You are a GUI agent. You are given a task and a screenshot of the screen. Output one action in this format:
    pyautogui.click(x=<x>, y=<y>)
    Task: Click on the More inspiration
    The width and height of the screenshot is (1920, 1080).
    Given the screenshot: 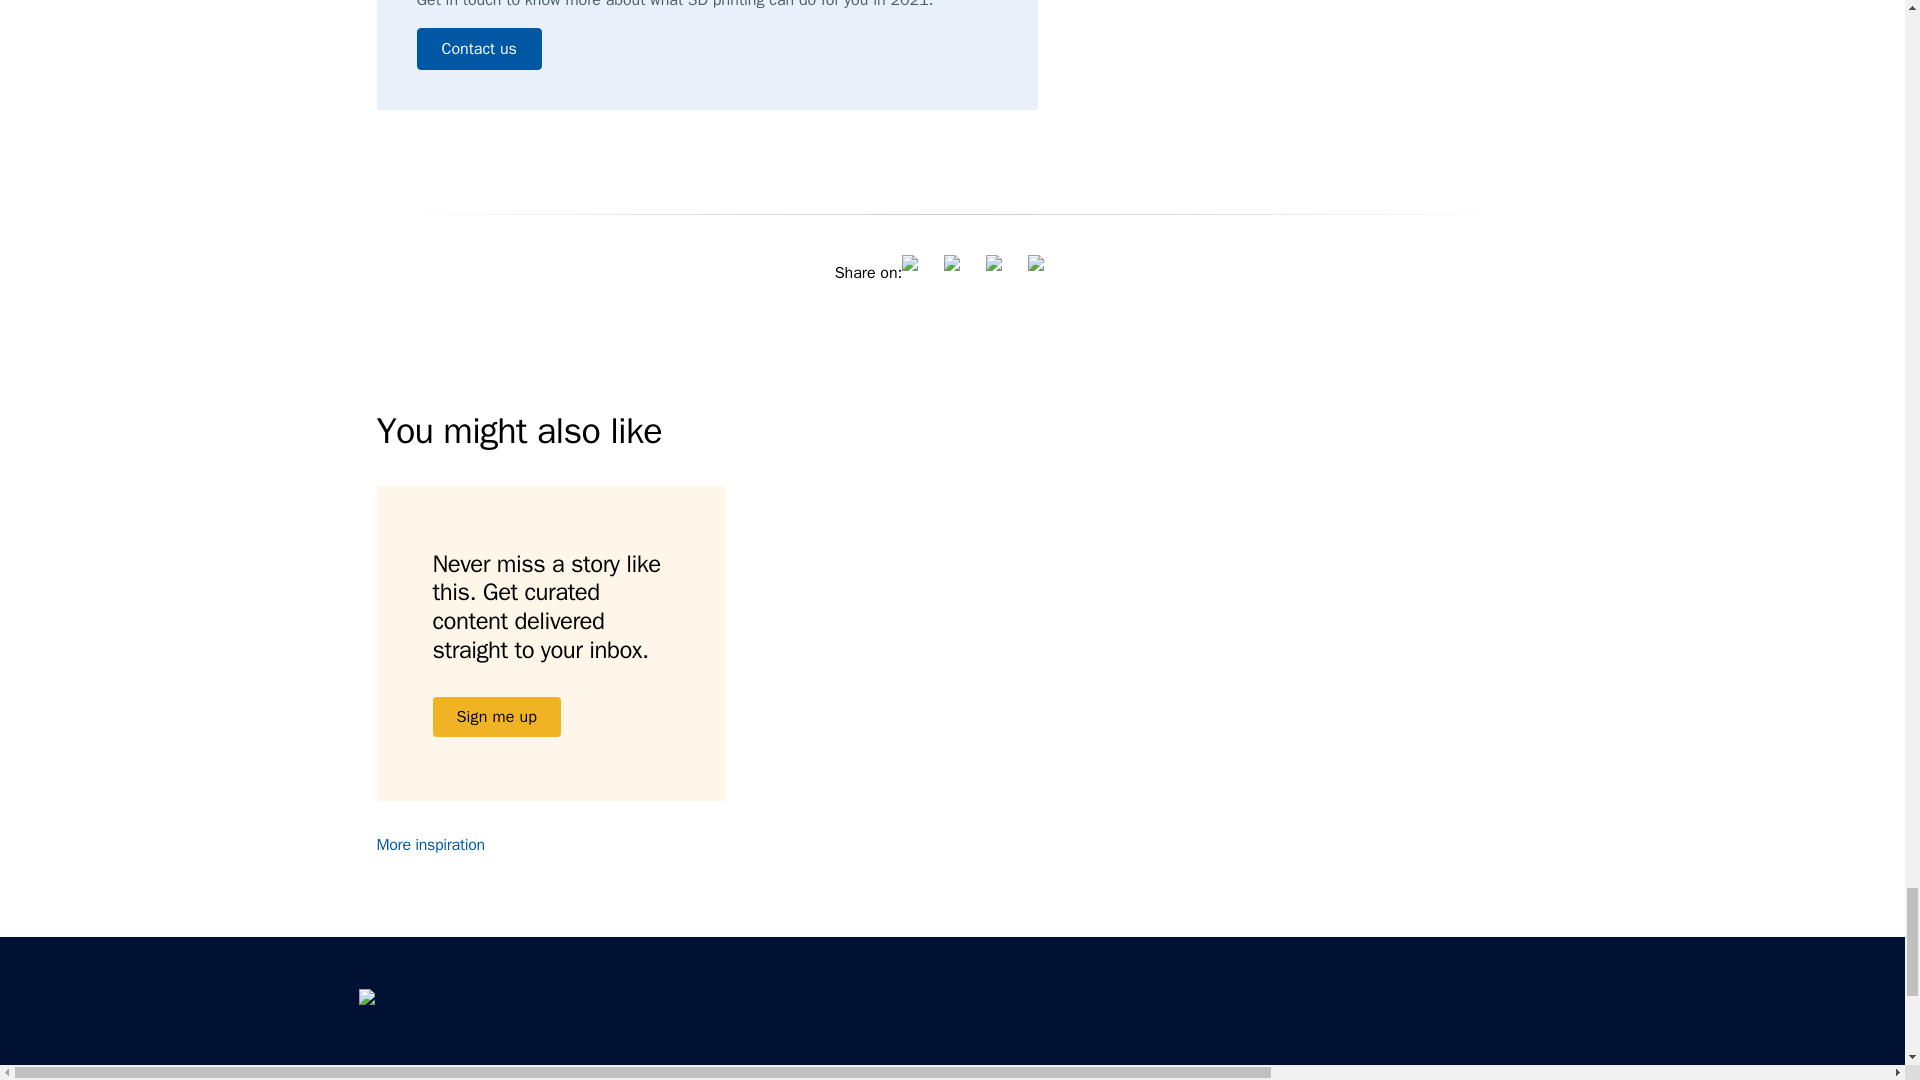 What is the action you would take?
    pyautogui.click(x=442, y=844)
    